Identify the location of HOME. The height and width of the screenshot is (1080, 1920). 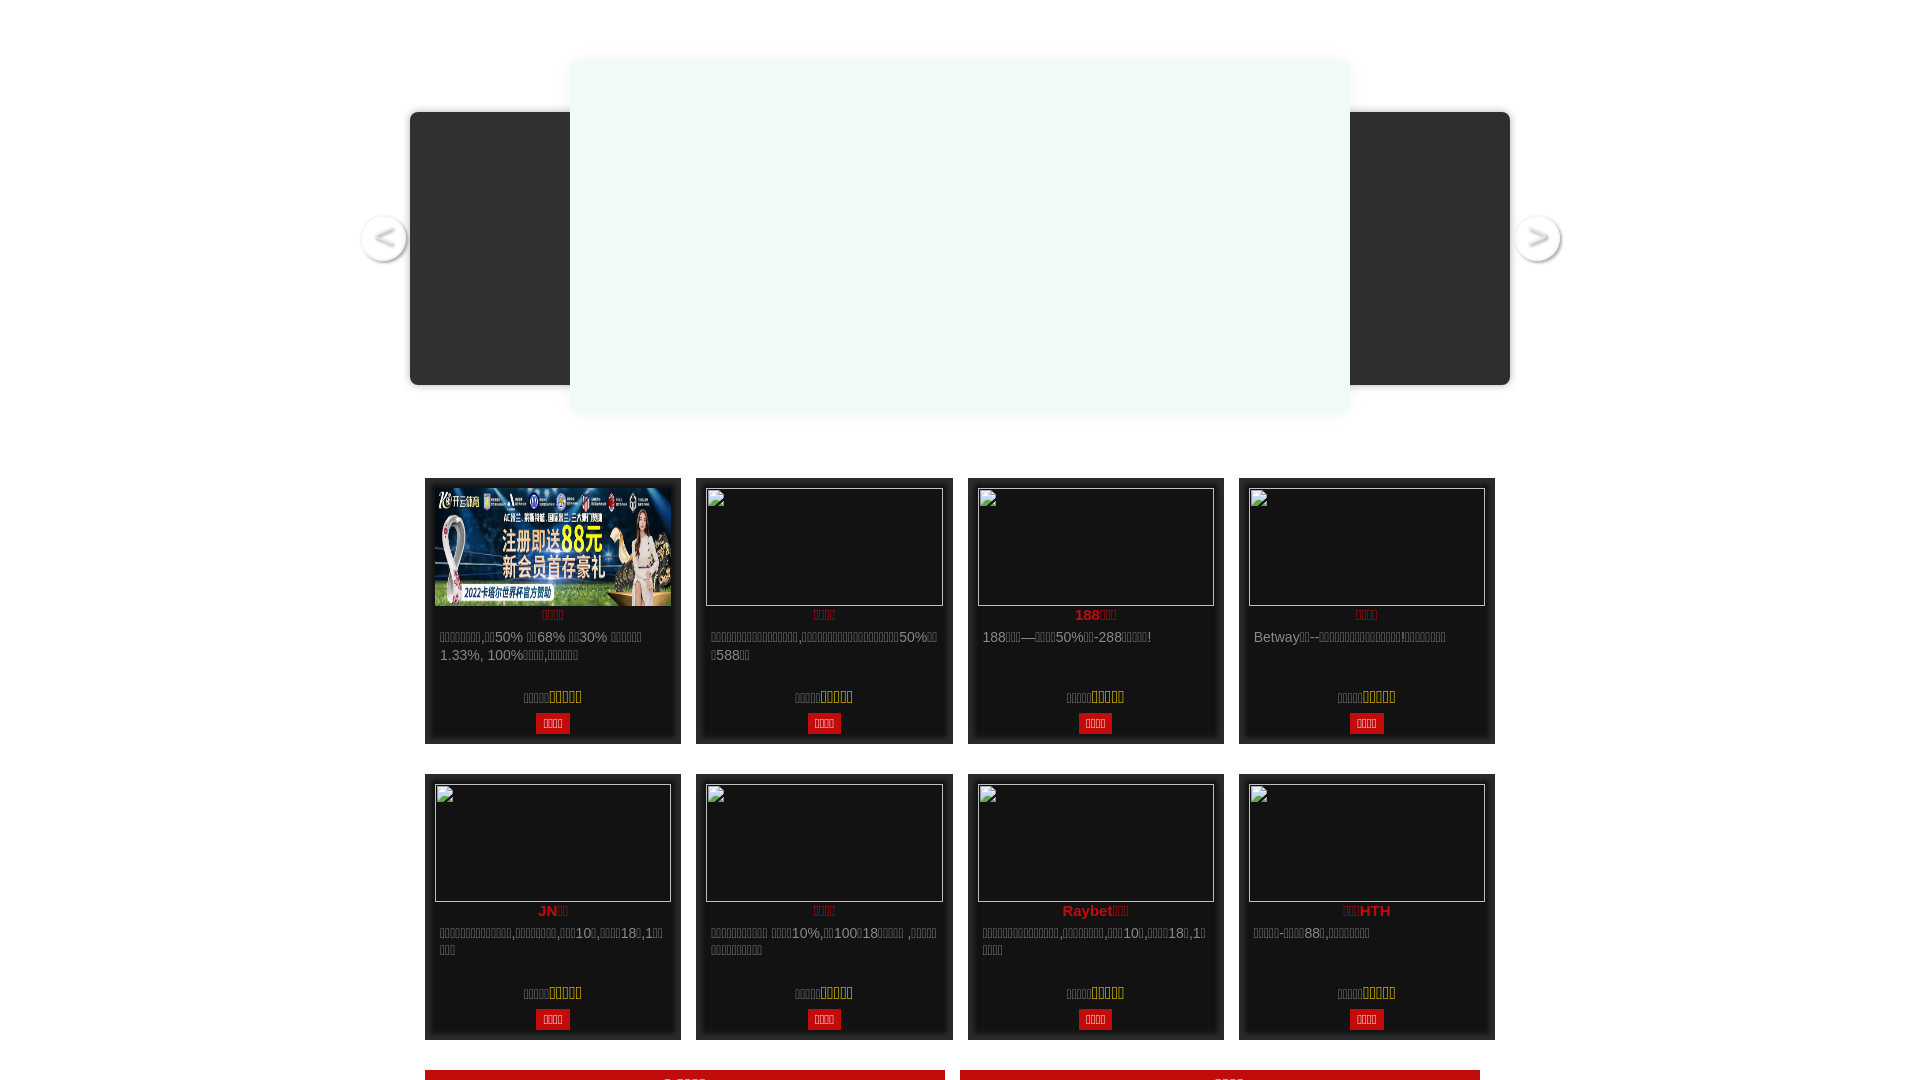
(820, 97).